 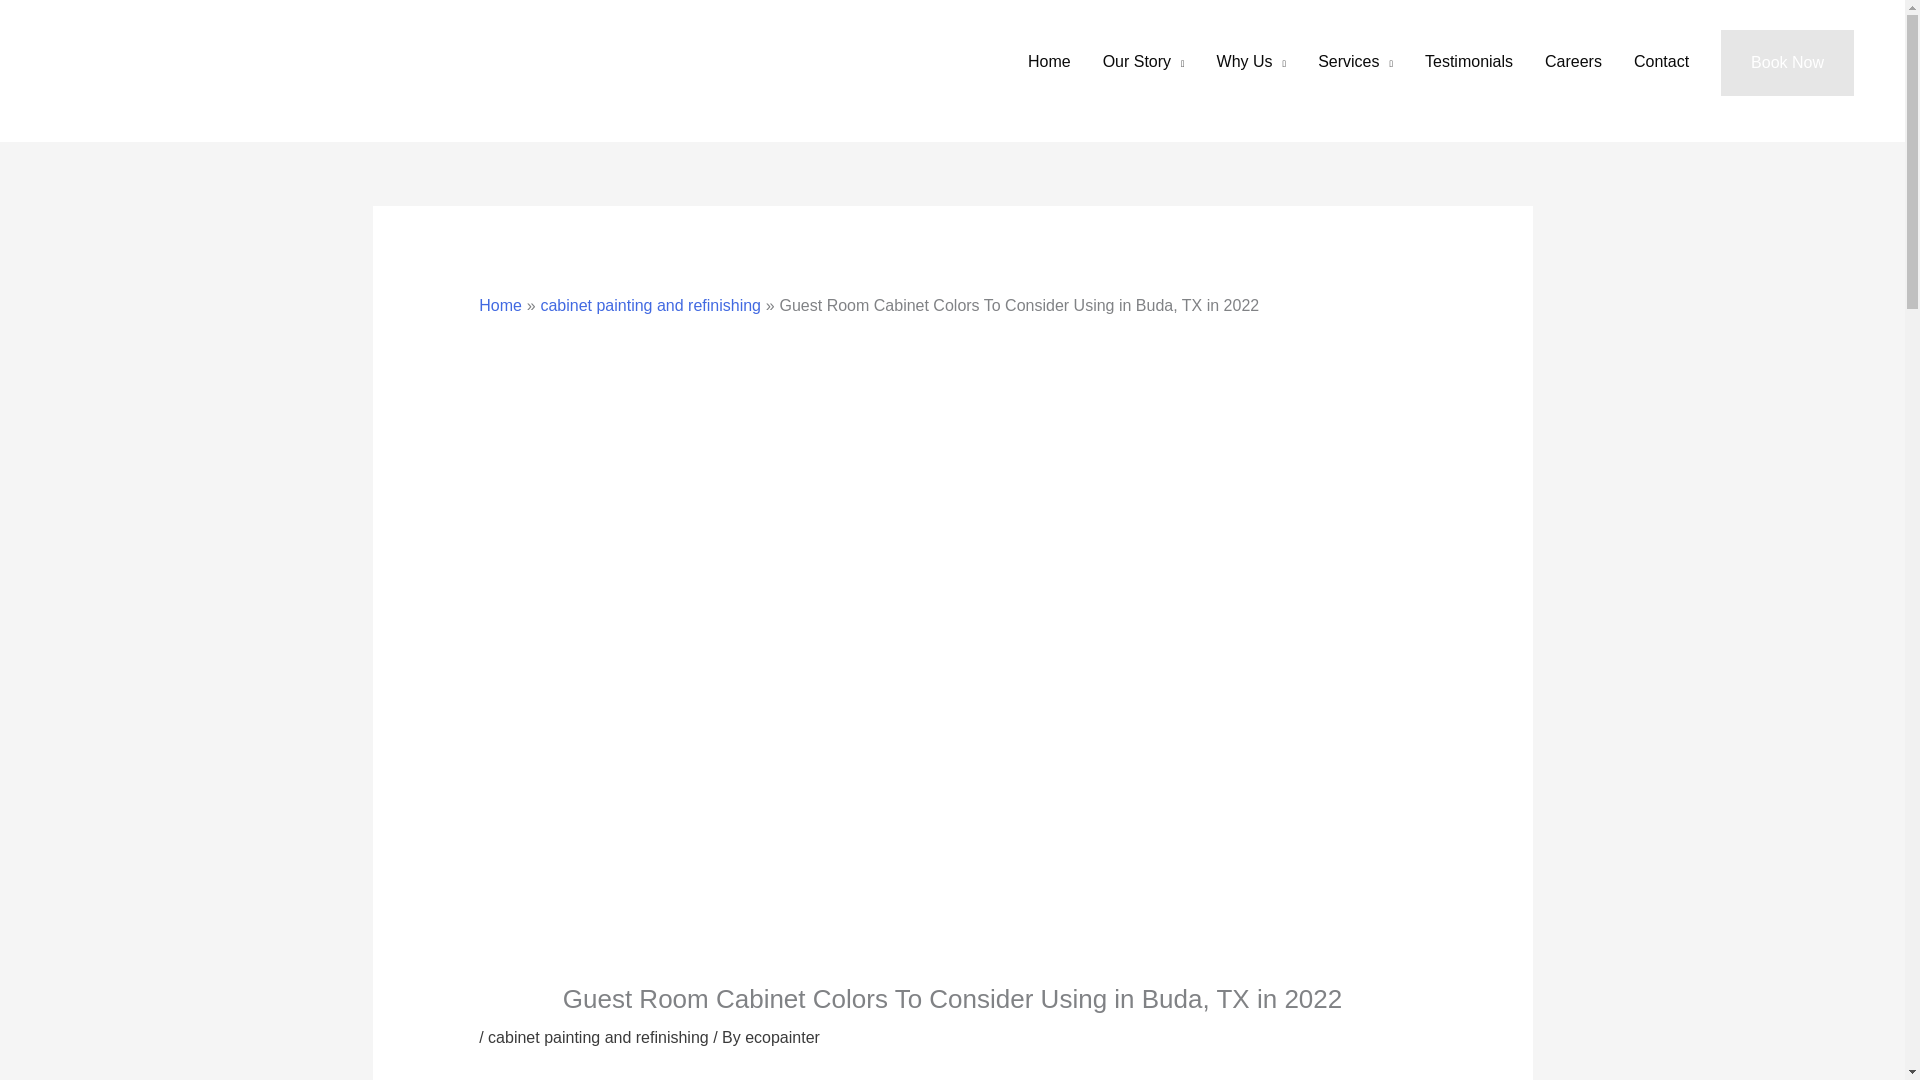 I want to click on Join Our Team, so click(x=1573, y=62).